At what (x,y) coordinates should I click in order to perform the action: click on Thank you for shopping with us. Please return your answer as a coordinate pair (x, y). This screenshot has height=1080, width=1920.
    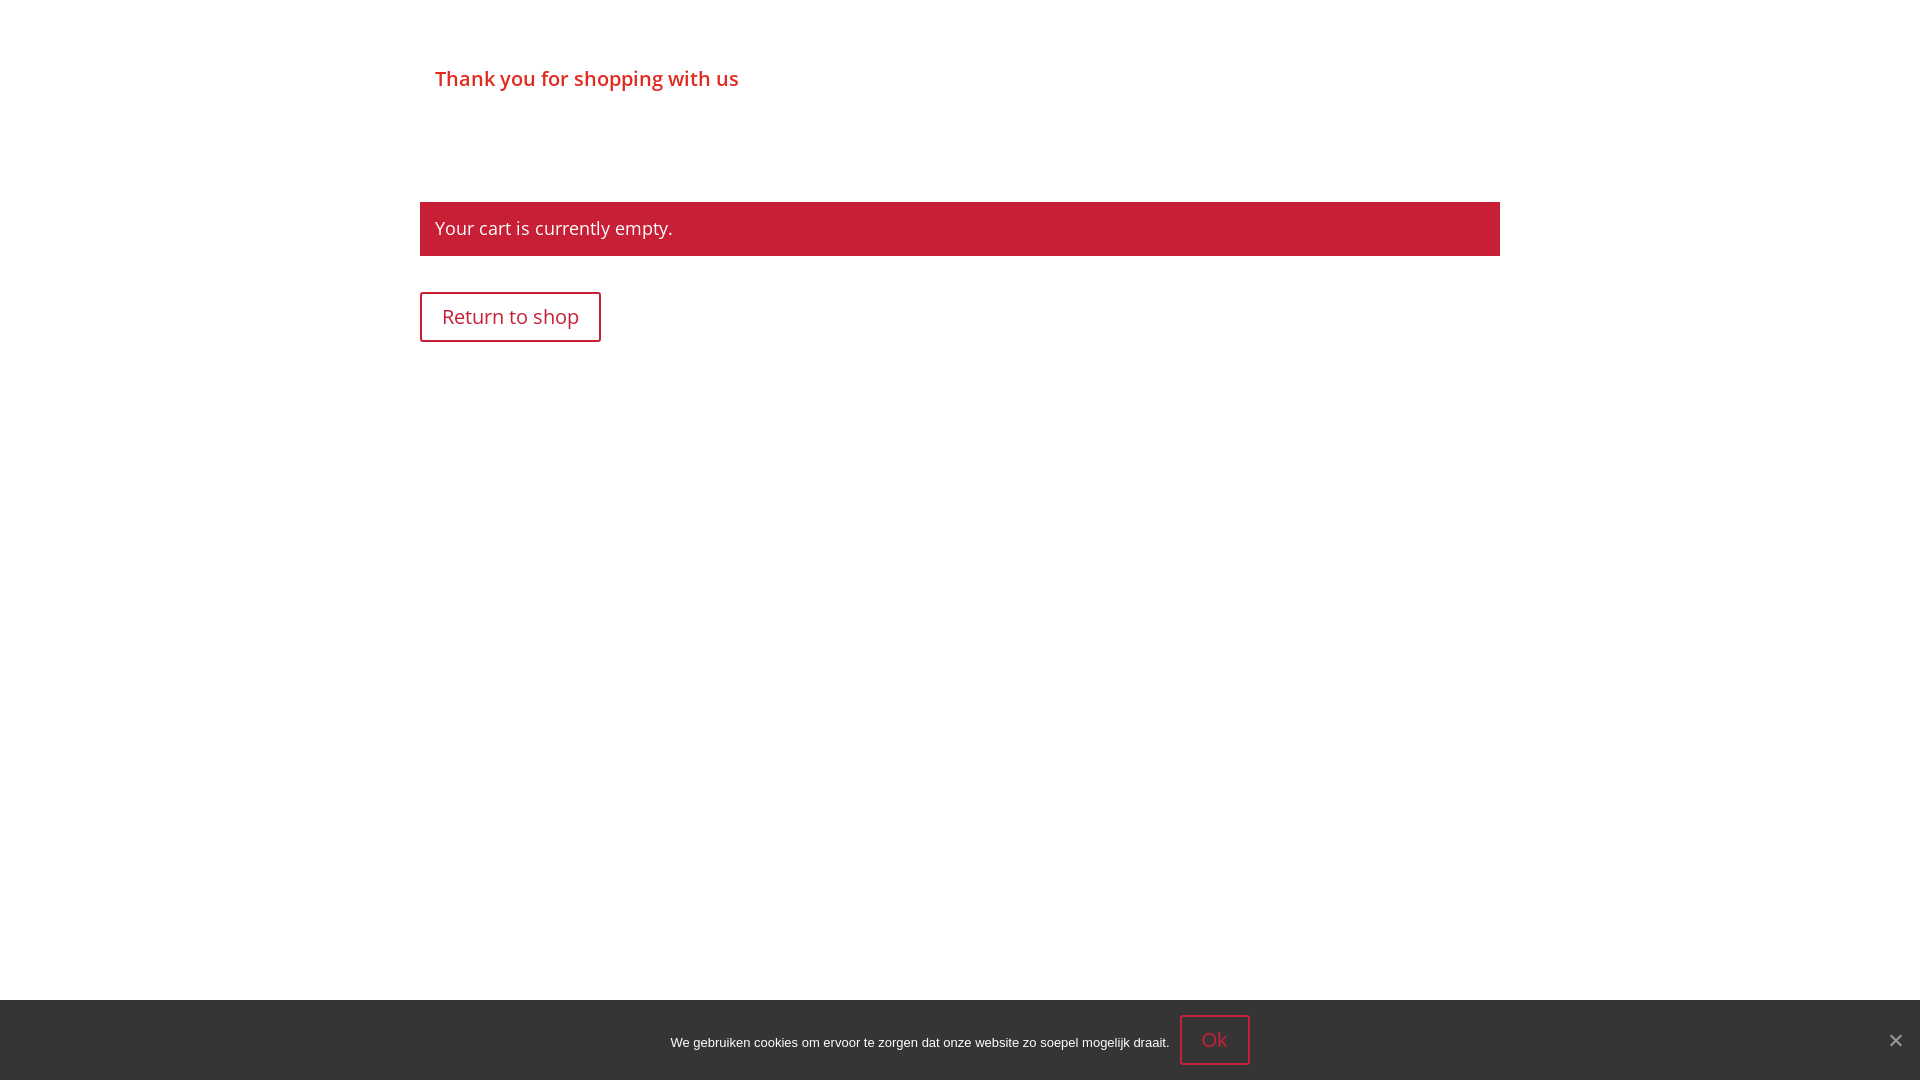
    Looking at the image, I should click on (587, 78).